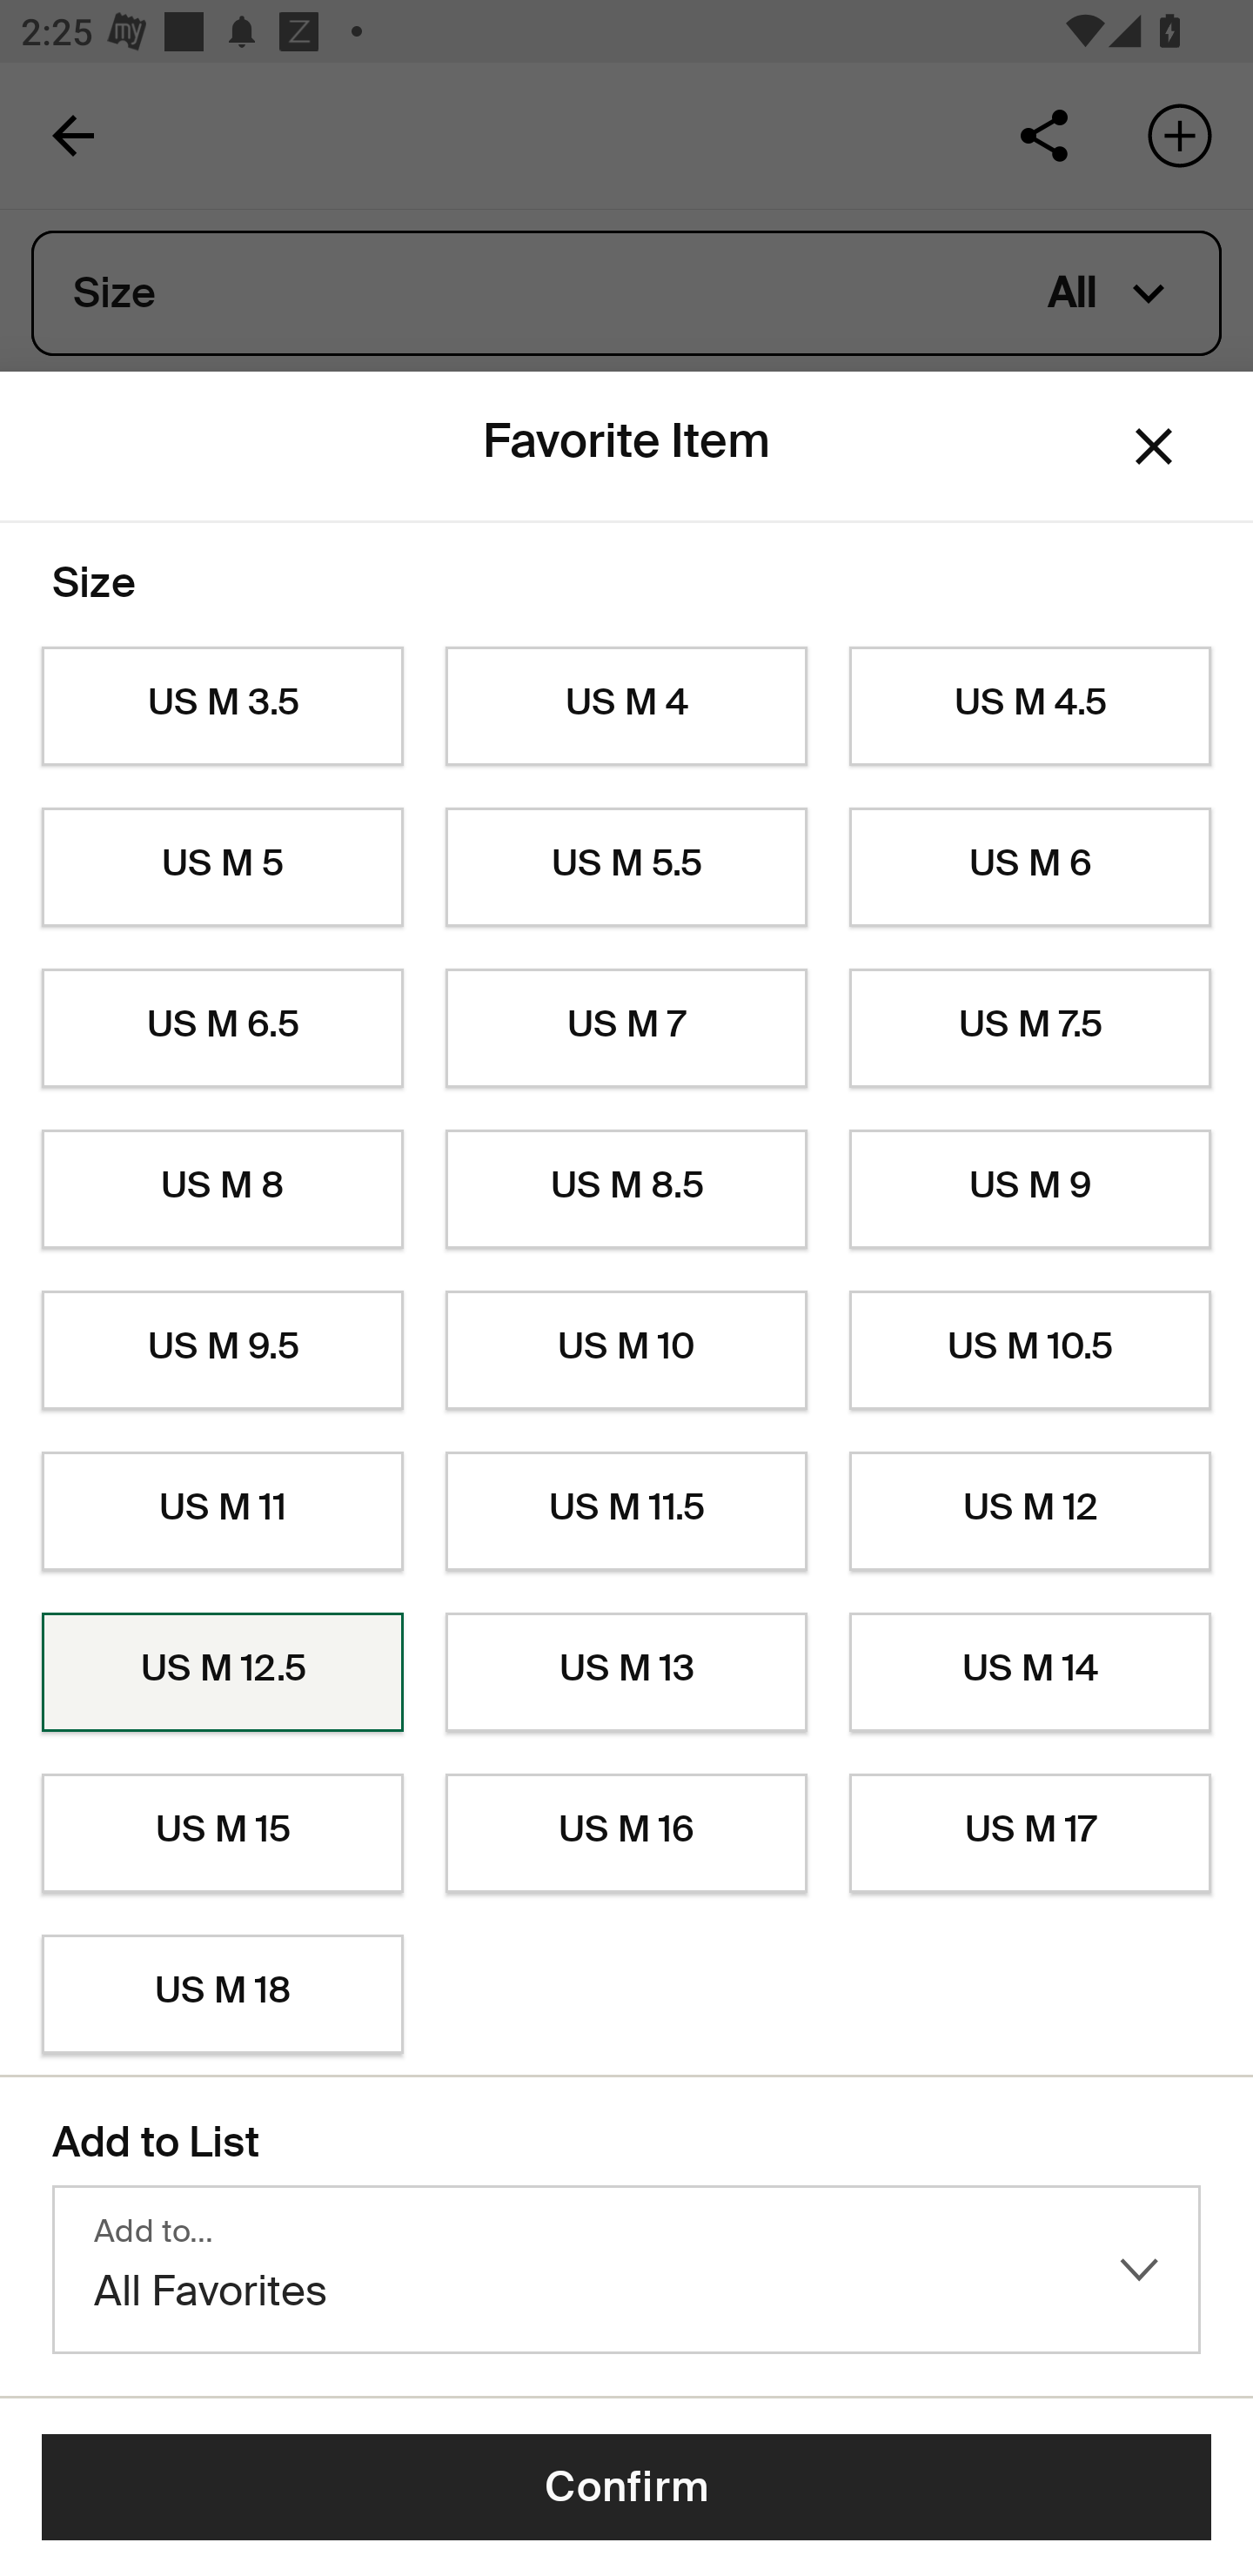 Image resolution: width=1253 pixels, height=2576 pixels. What do you see at coordinates (222, 1190) in the screenshot?
I see `US M 8` at bounding box center [222, 1190].